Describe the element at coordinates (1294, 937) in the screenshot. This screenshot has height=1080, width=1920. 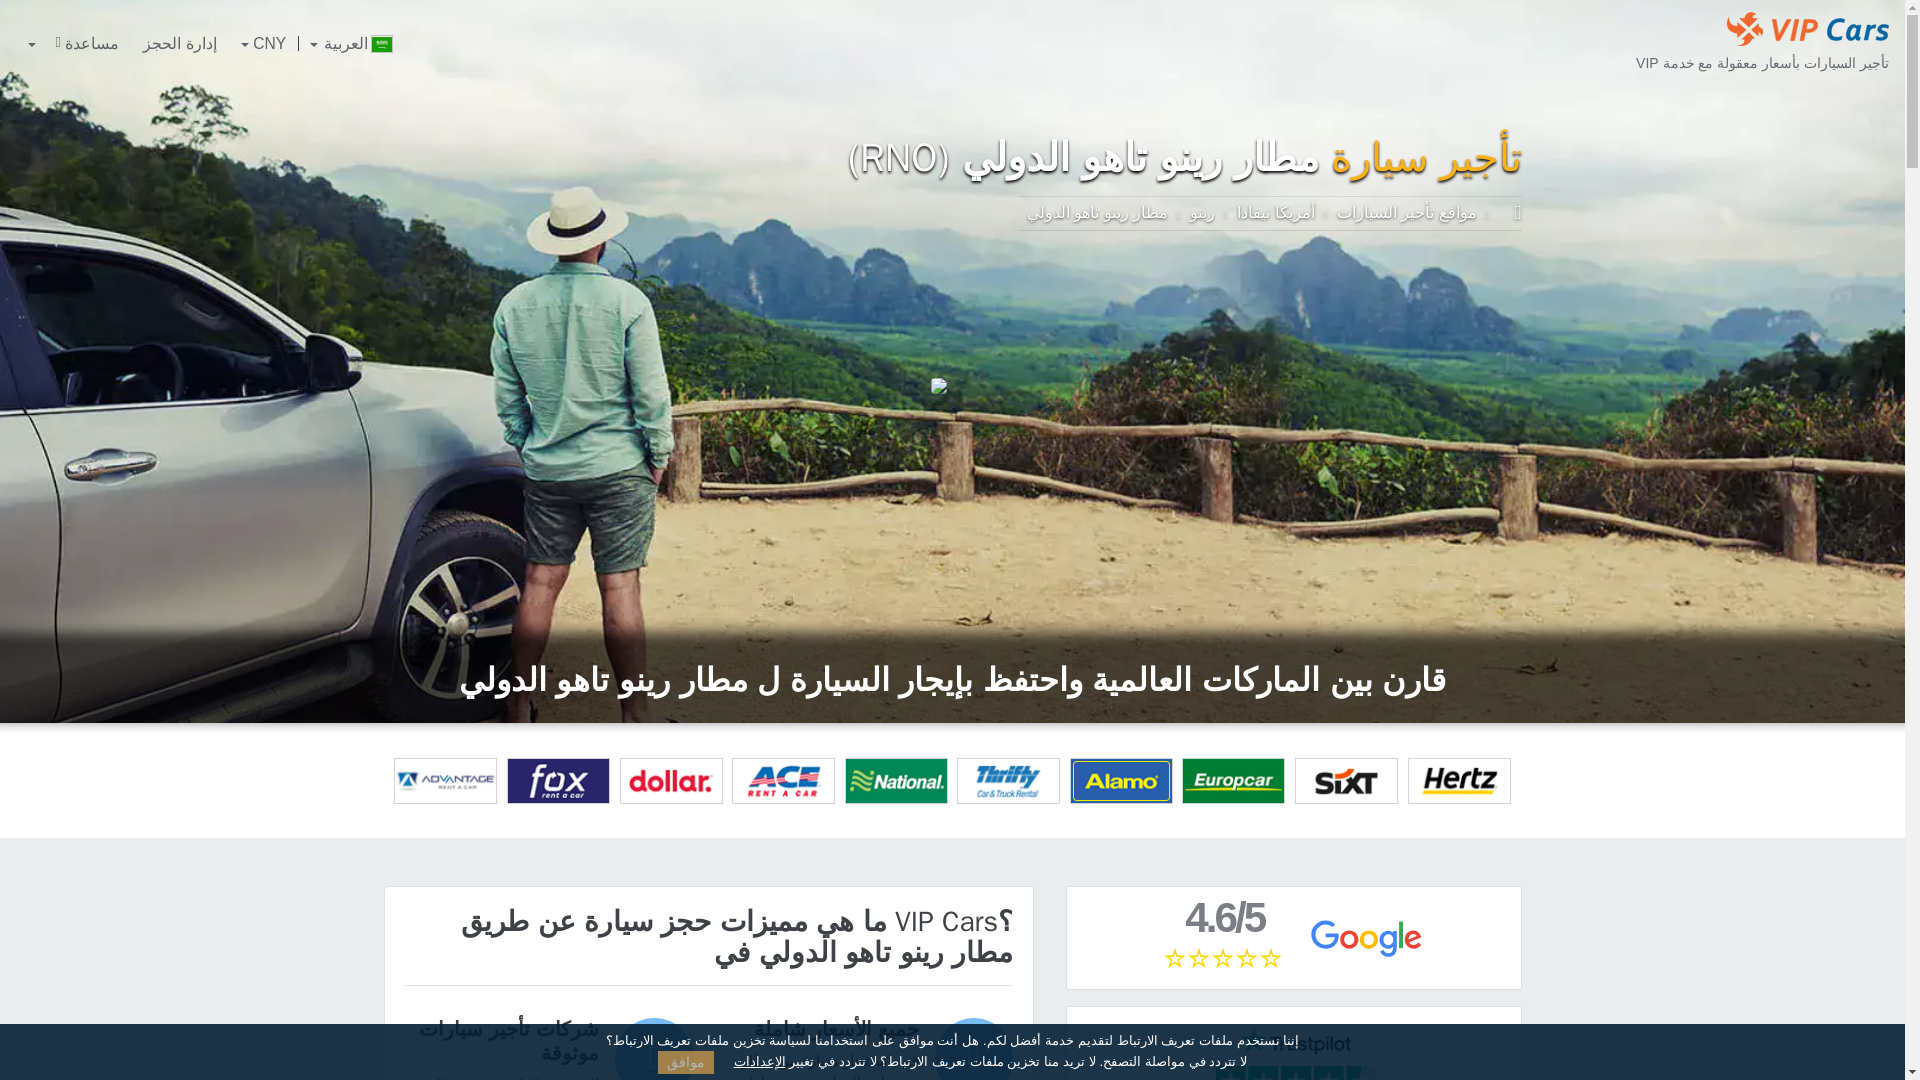
I see `Review VIP Cars on Google` at that location.